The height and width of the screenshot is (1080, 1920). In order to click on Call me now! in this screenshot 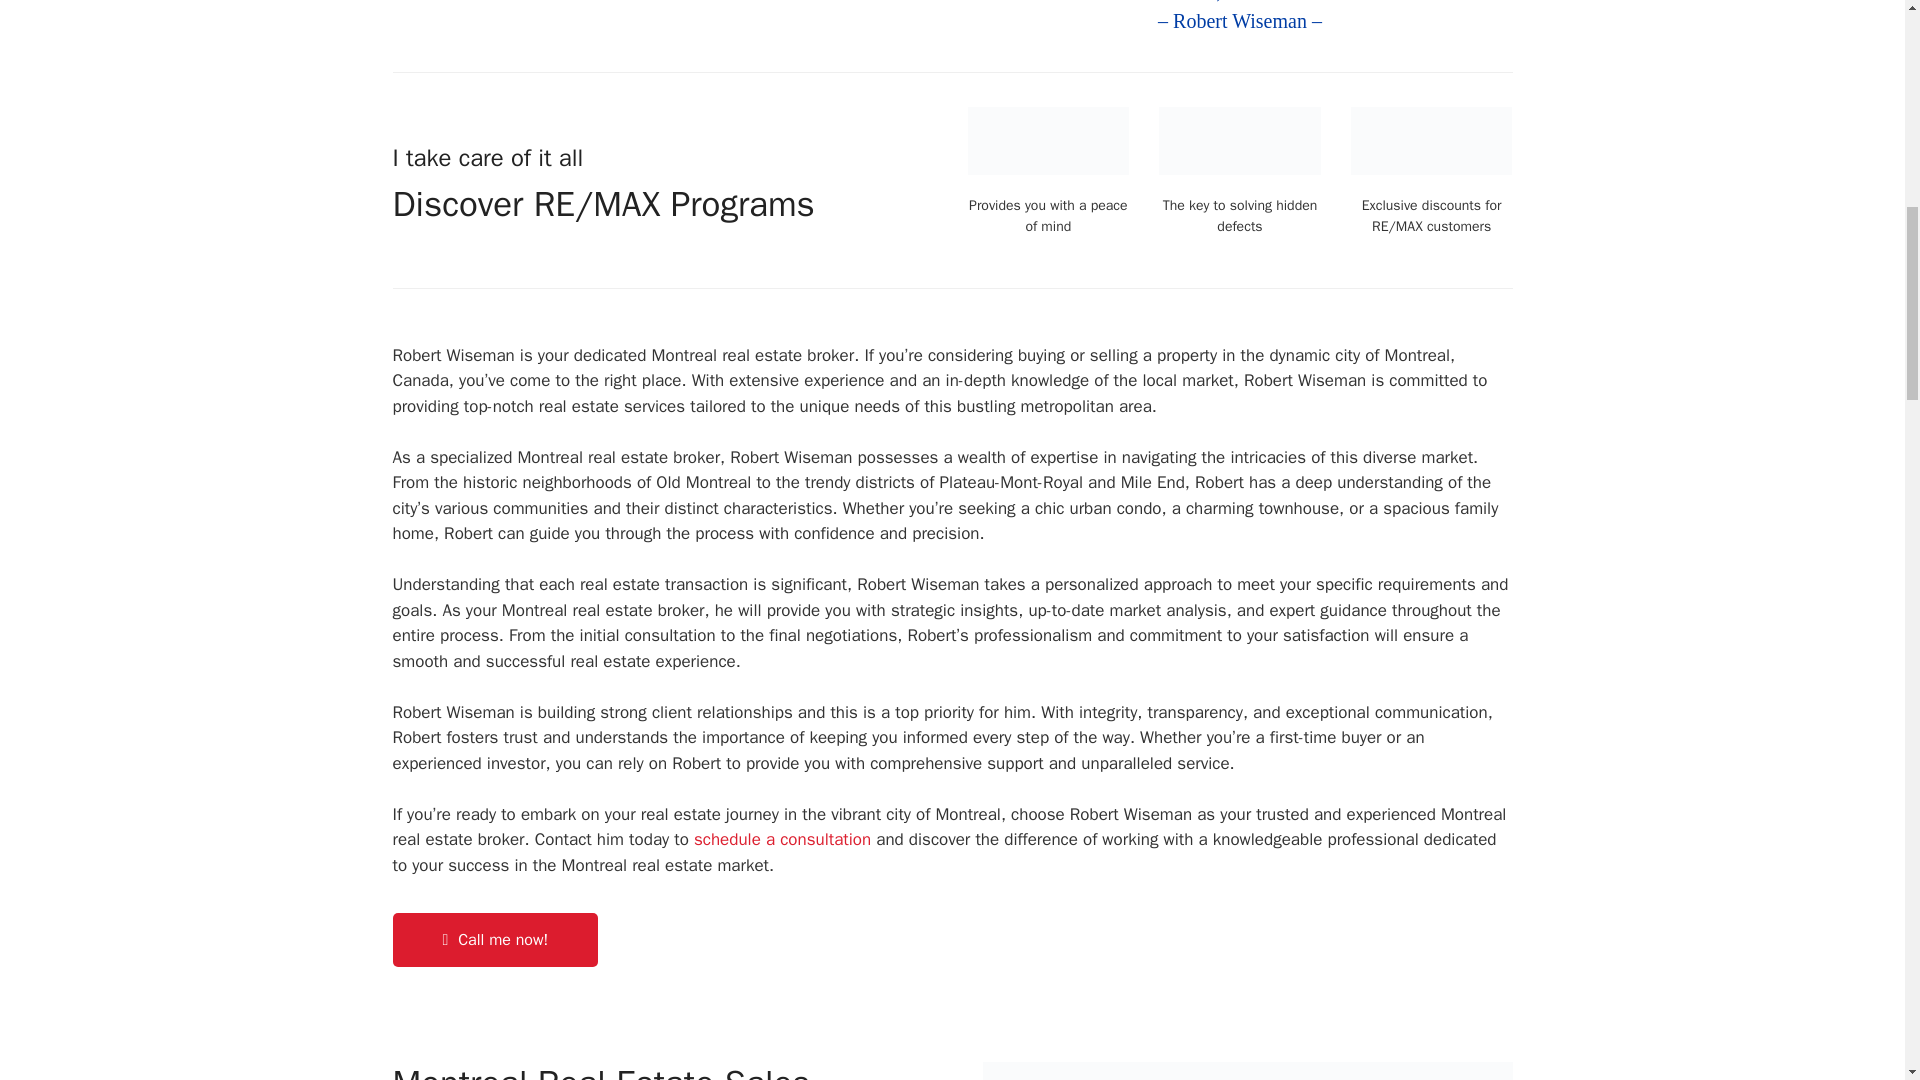, I will do `click(494, 939)`.